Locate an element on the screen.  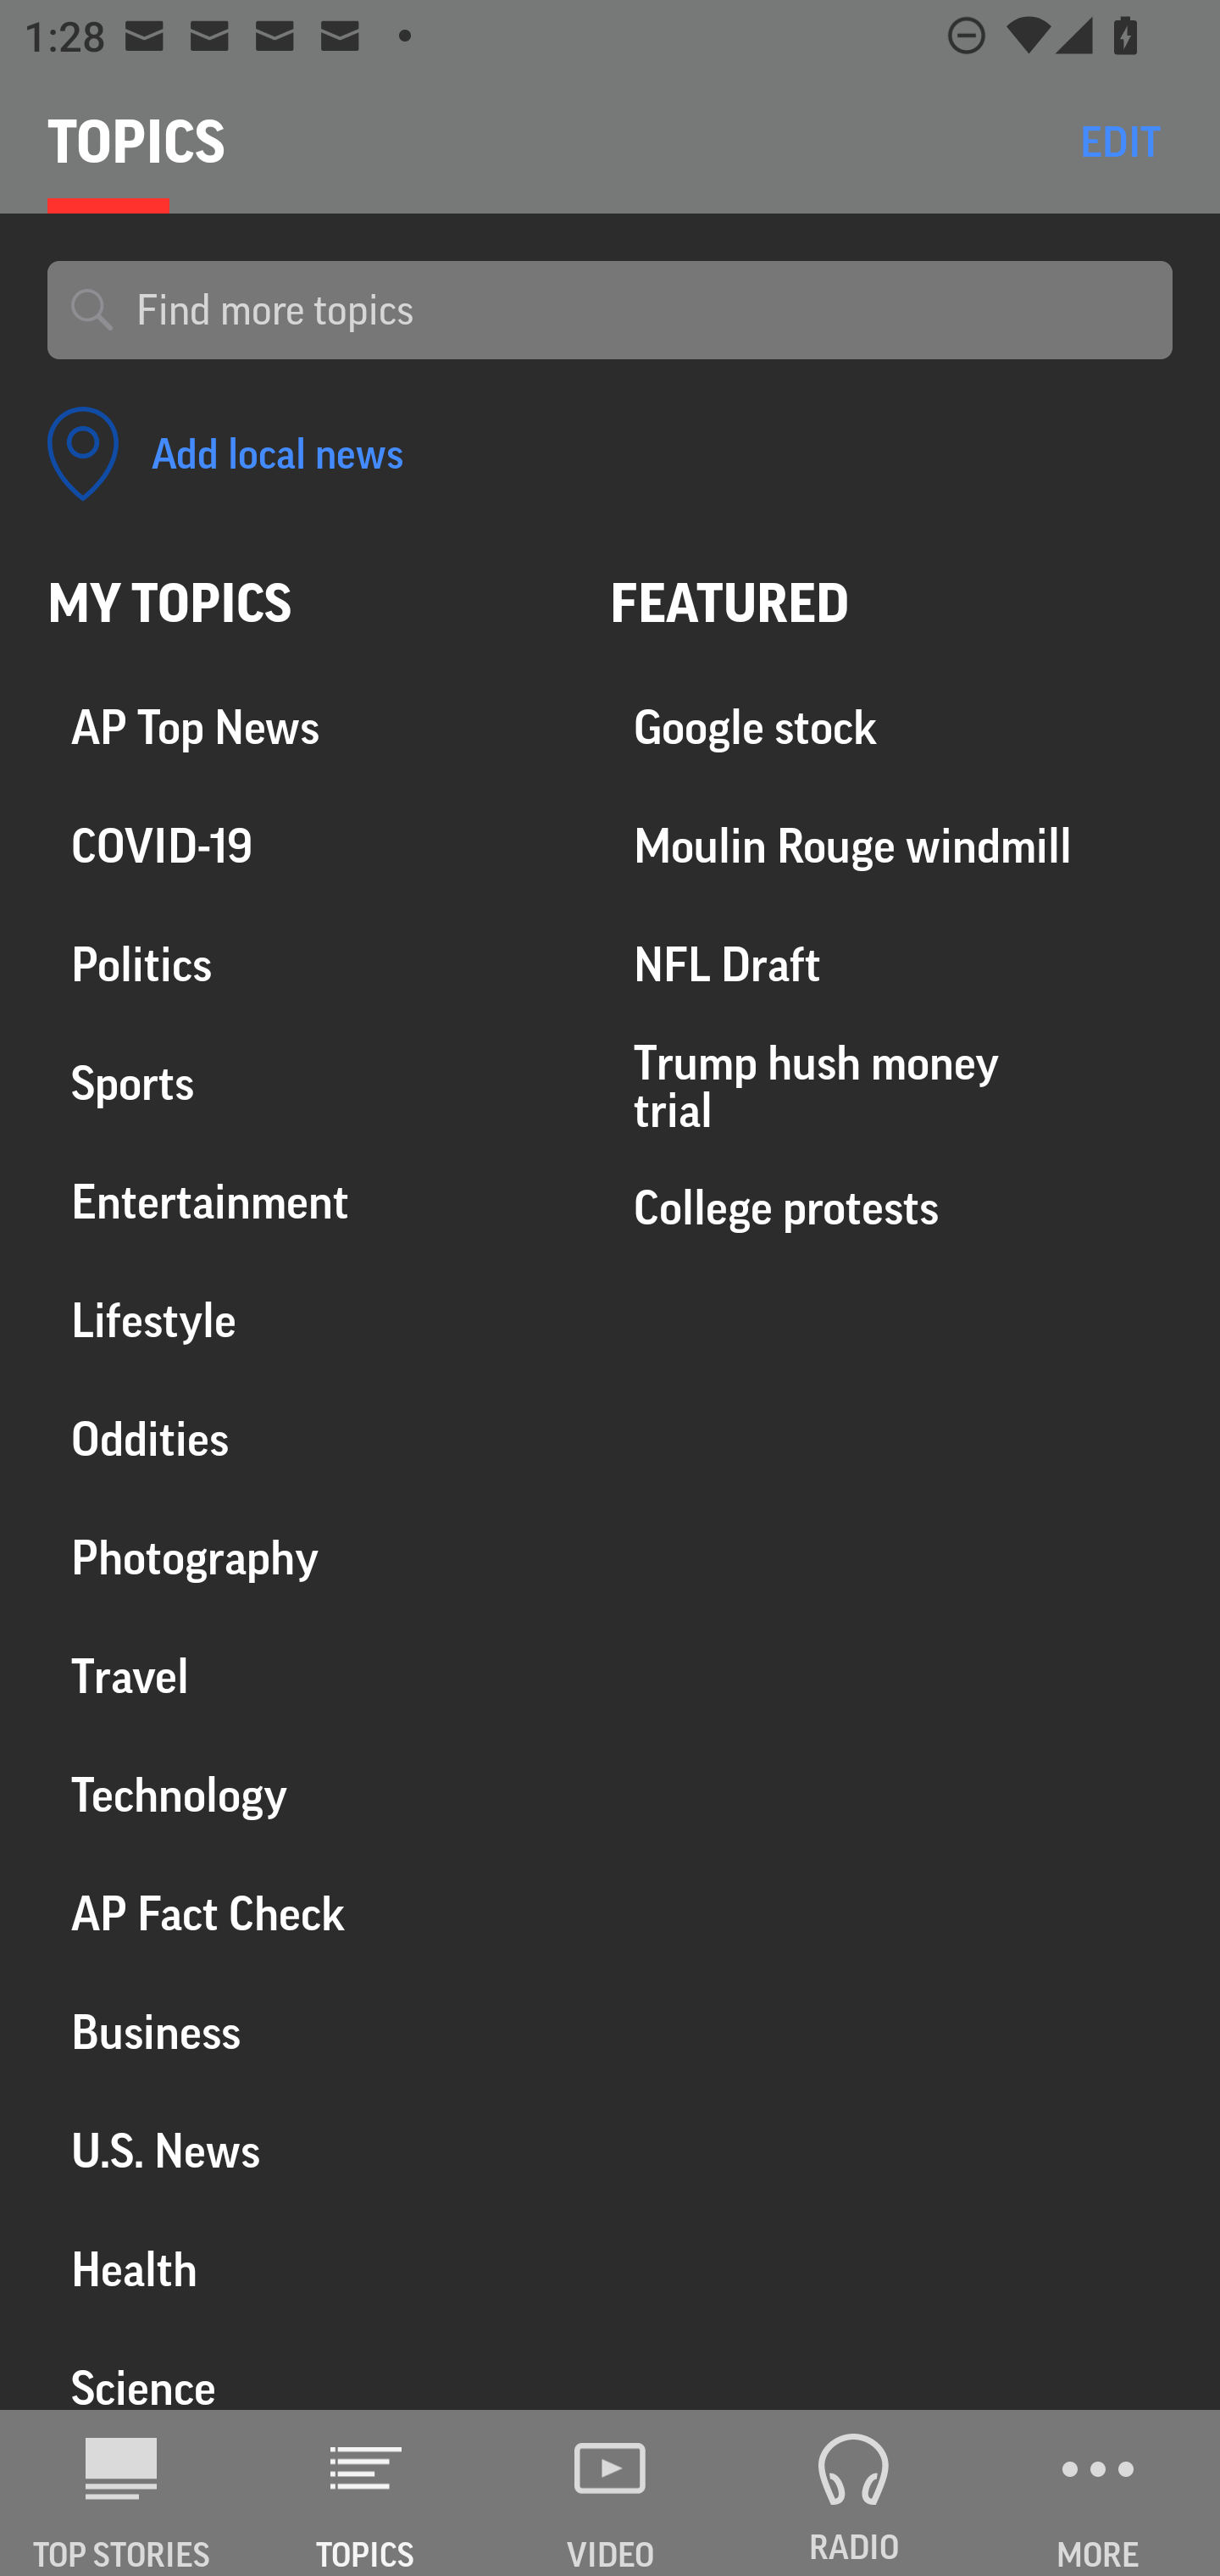
NFL Draft is located at coordinates (891, 966).